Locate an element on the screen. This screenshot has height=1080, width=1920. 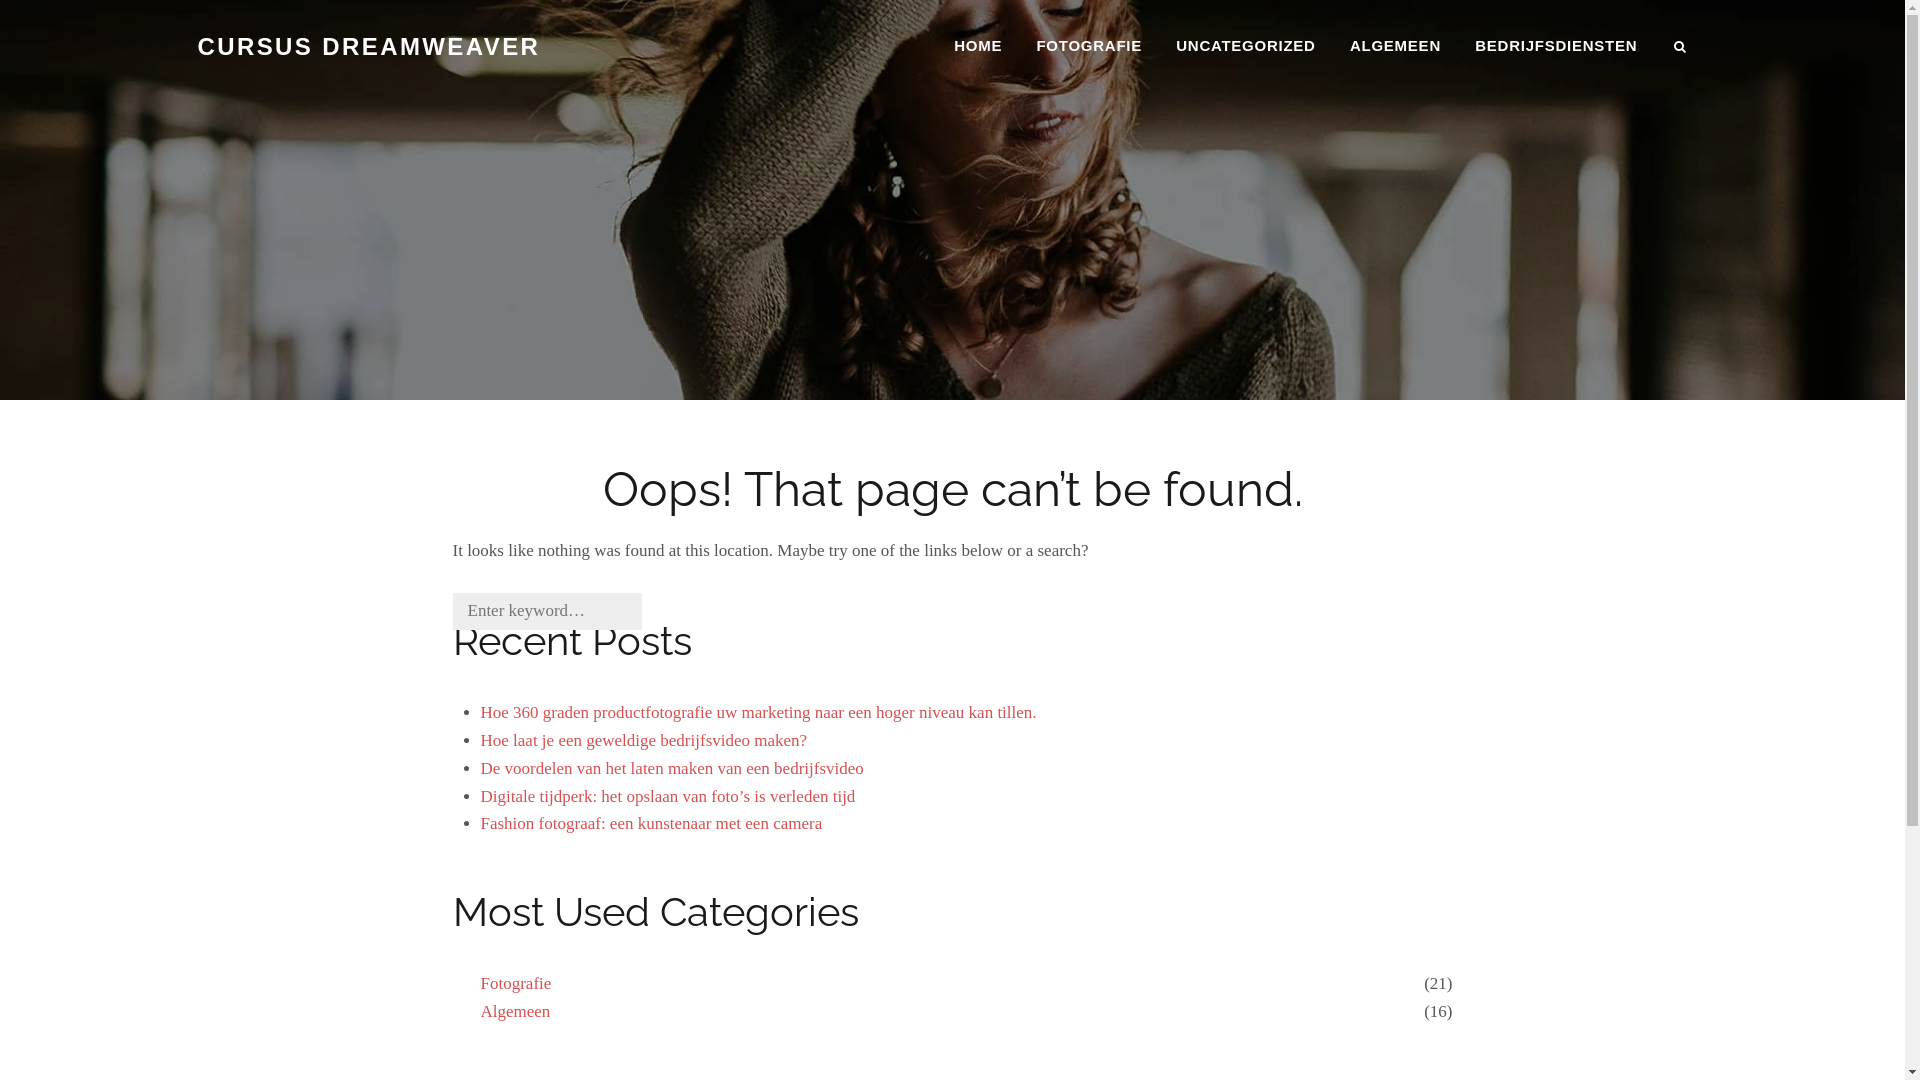
Algemeen is located at coordinates (515, 1012).